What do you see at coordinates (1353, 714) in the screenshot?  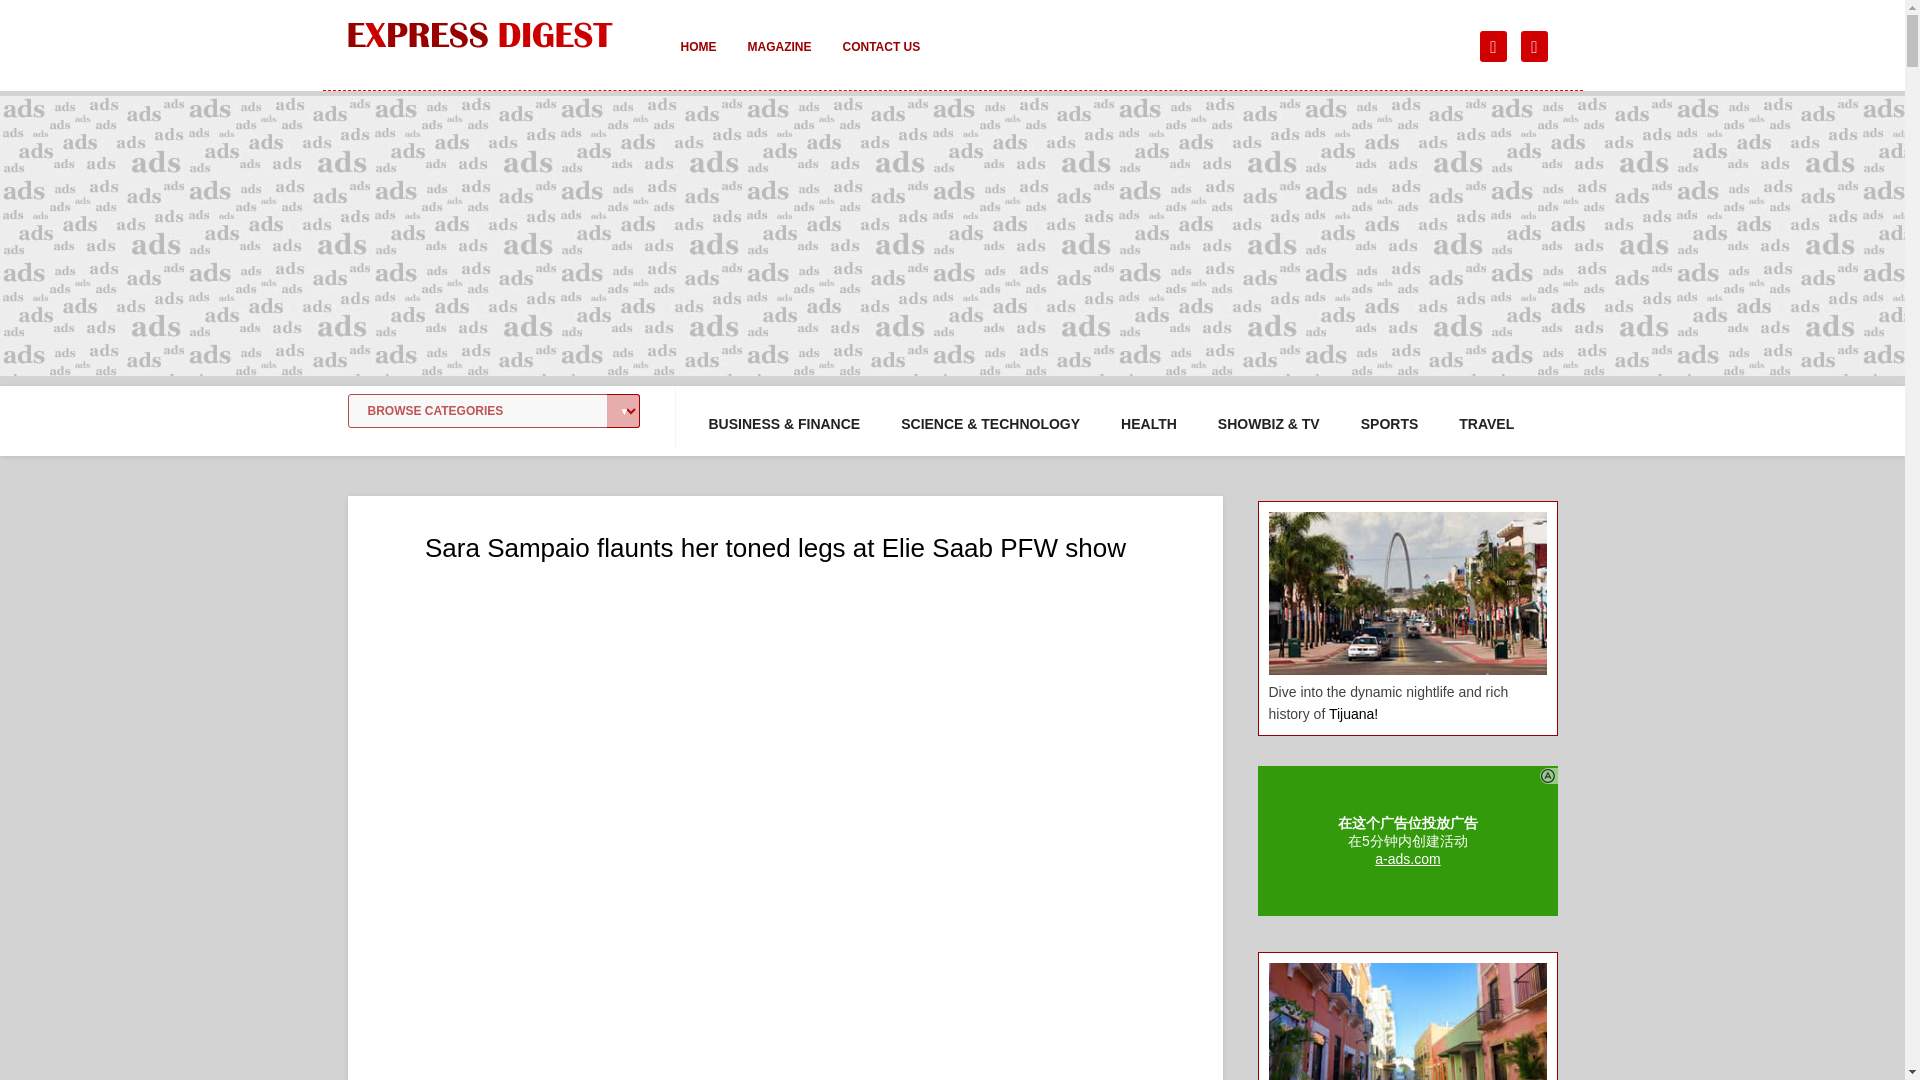 I see `Tijuana!` at bounding box center [1353, 714].